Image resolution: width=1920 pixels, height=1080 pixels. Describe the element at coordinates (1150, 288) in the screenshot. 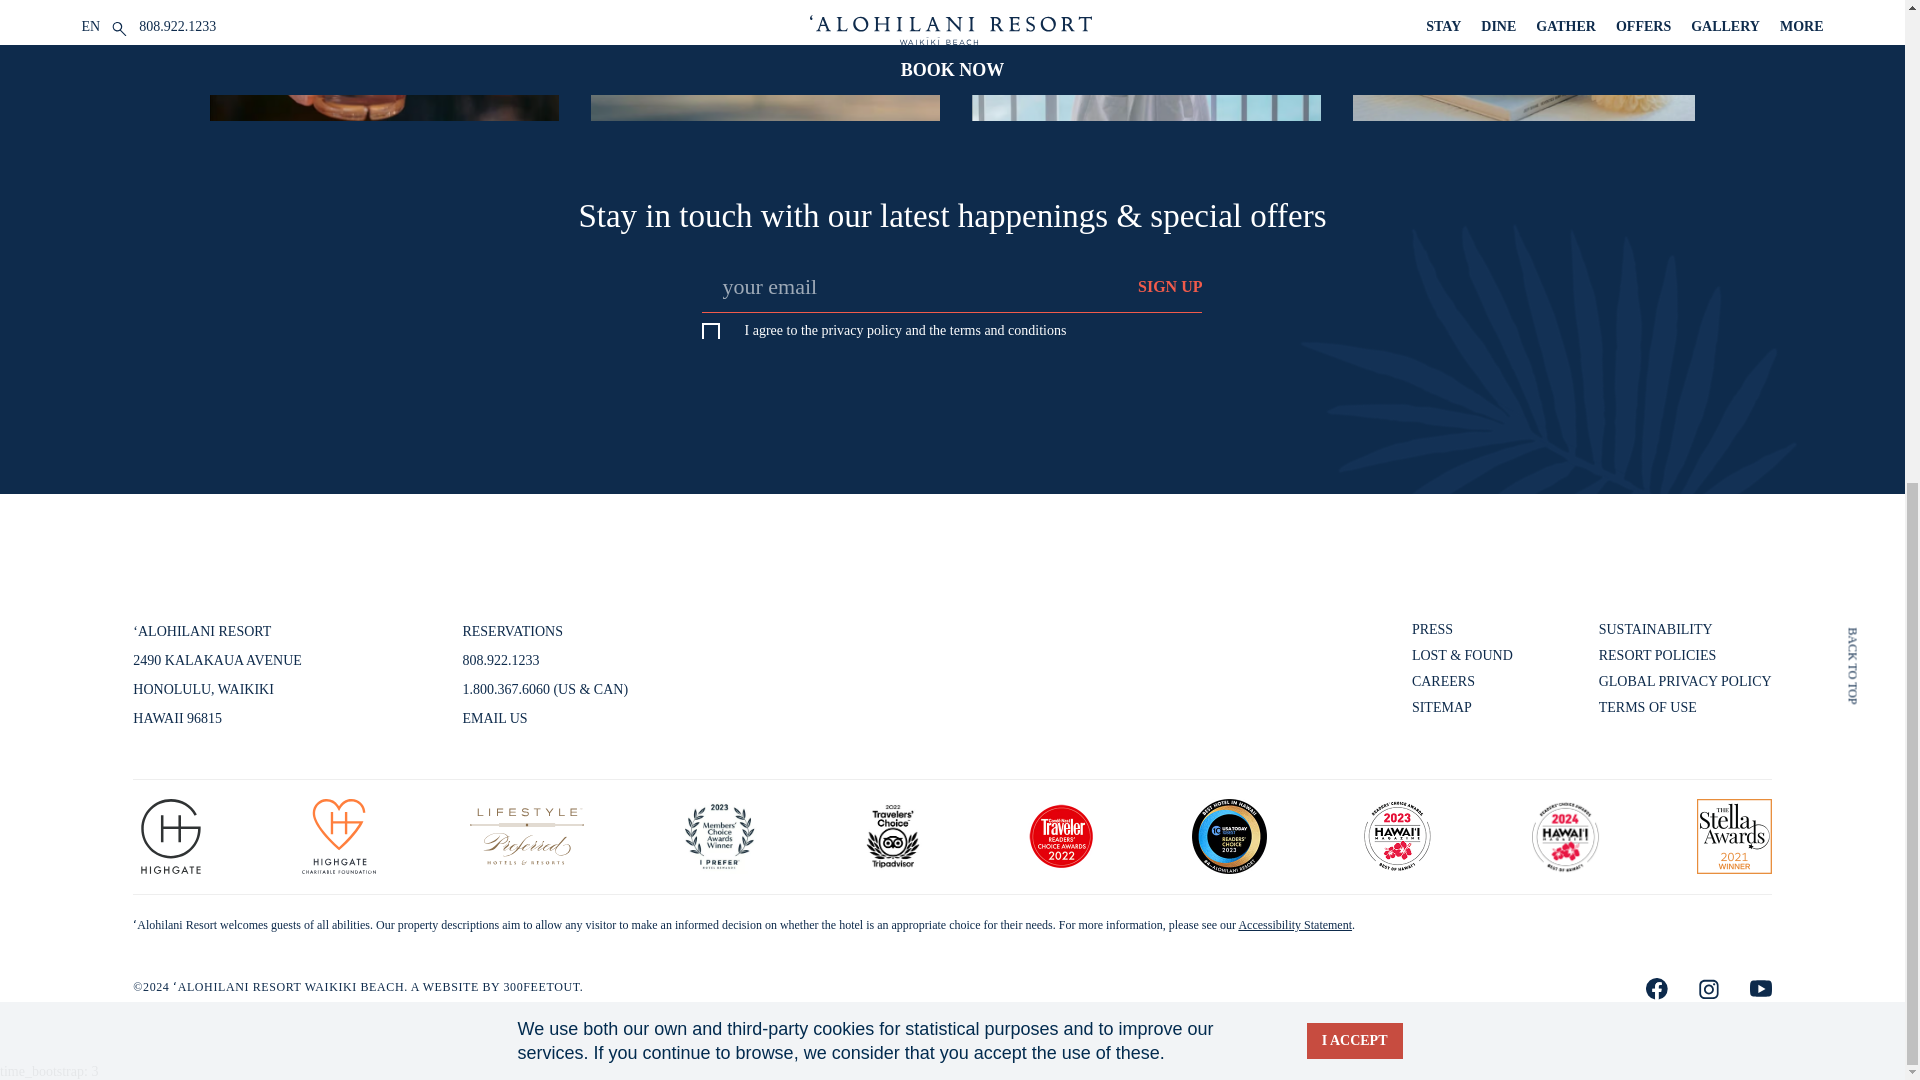

I see `Sign Up` at that location.